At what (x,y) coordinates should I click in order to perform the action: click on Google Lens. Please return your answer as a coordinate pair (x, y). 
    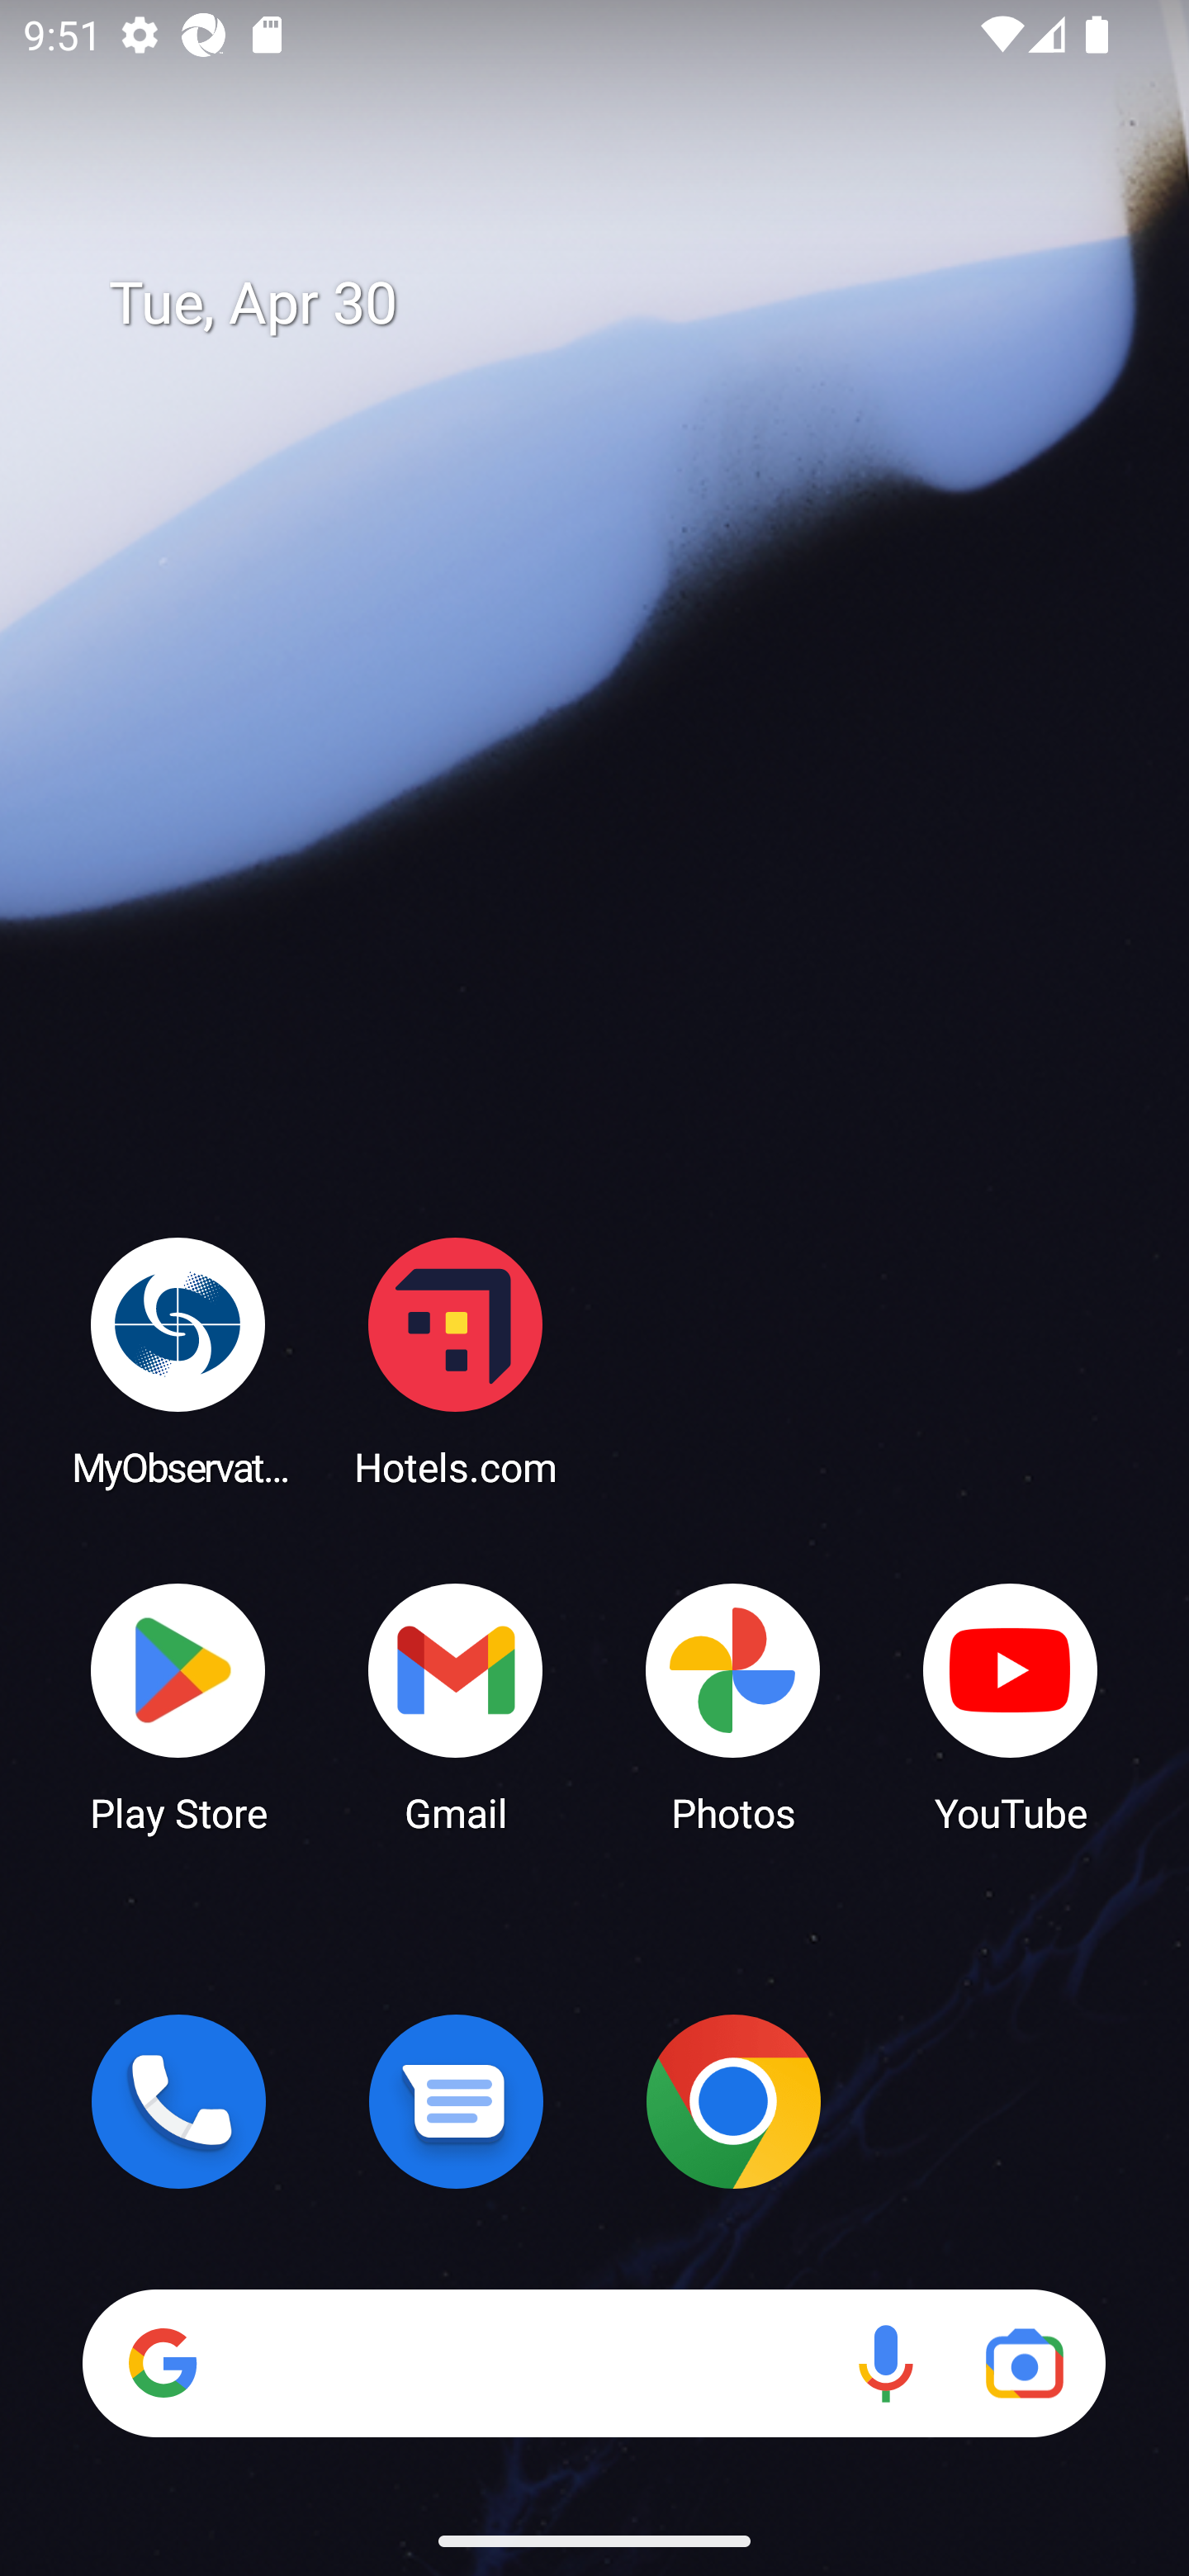
    Looking at the image, I should click on (1024, 2363).